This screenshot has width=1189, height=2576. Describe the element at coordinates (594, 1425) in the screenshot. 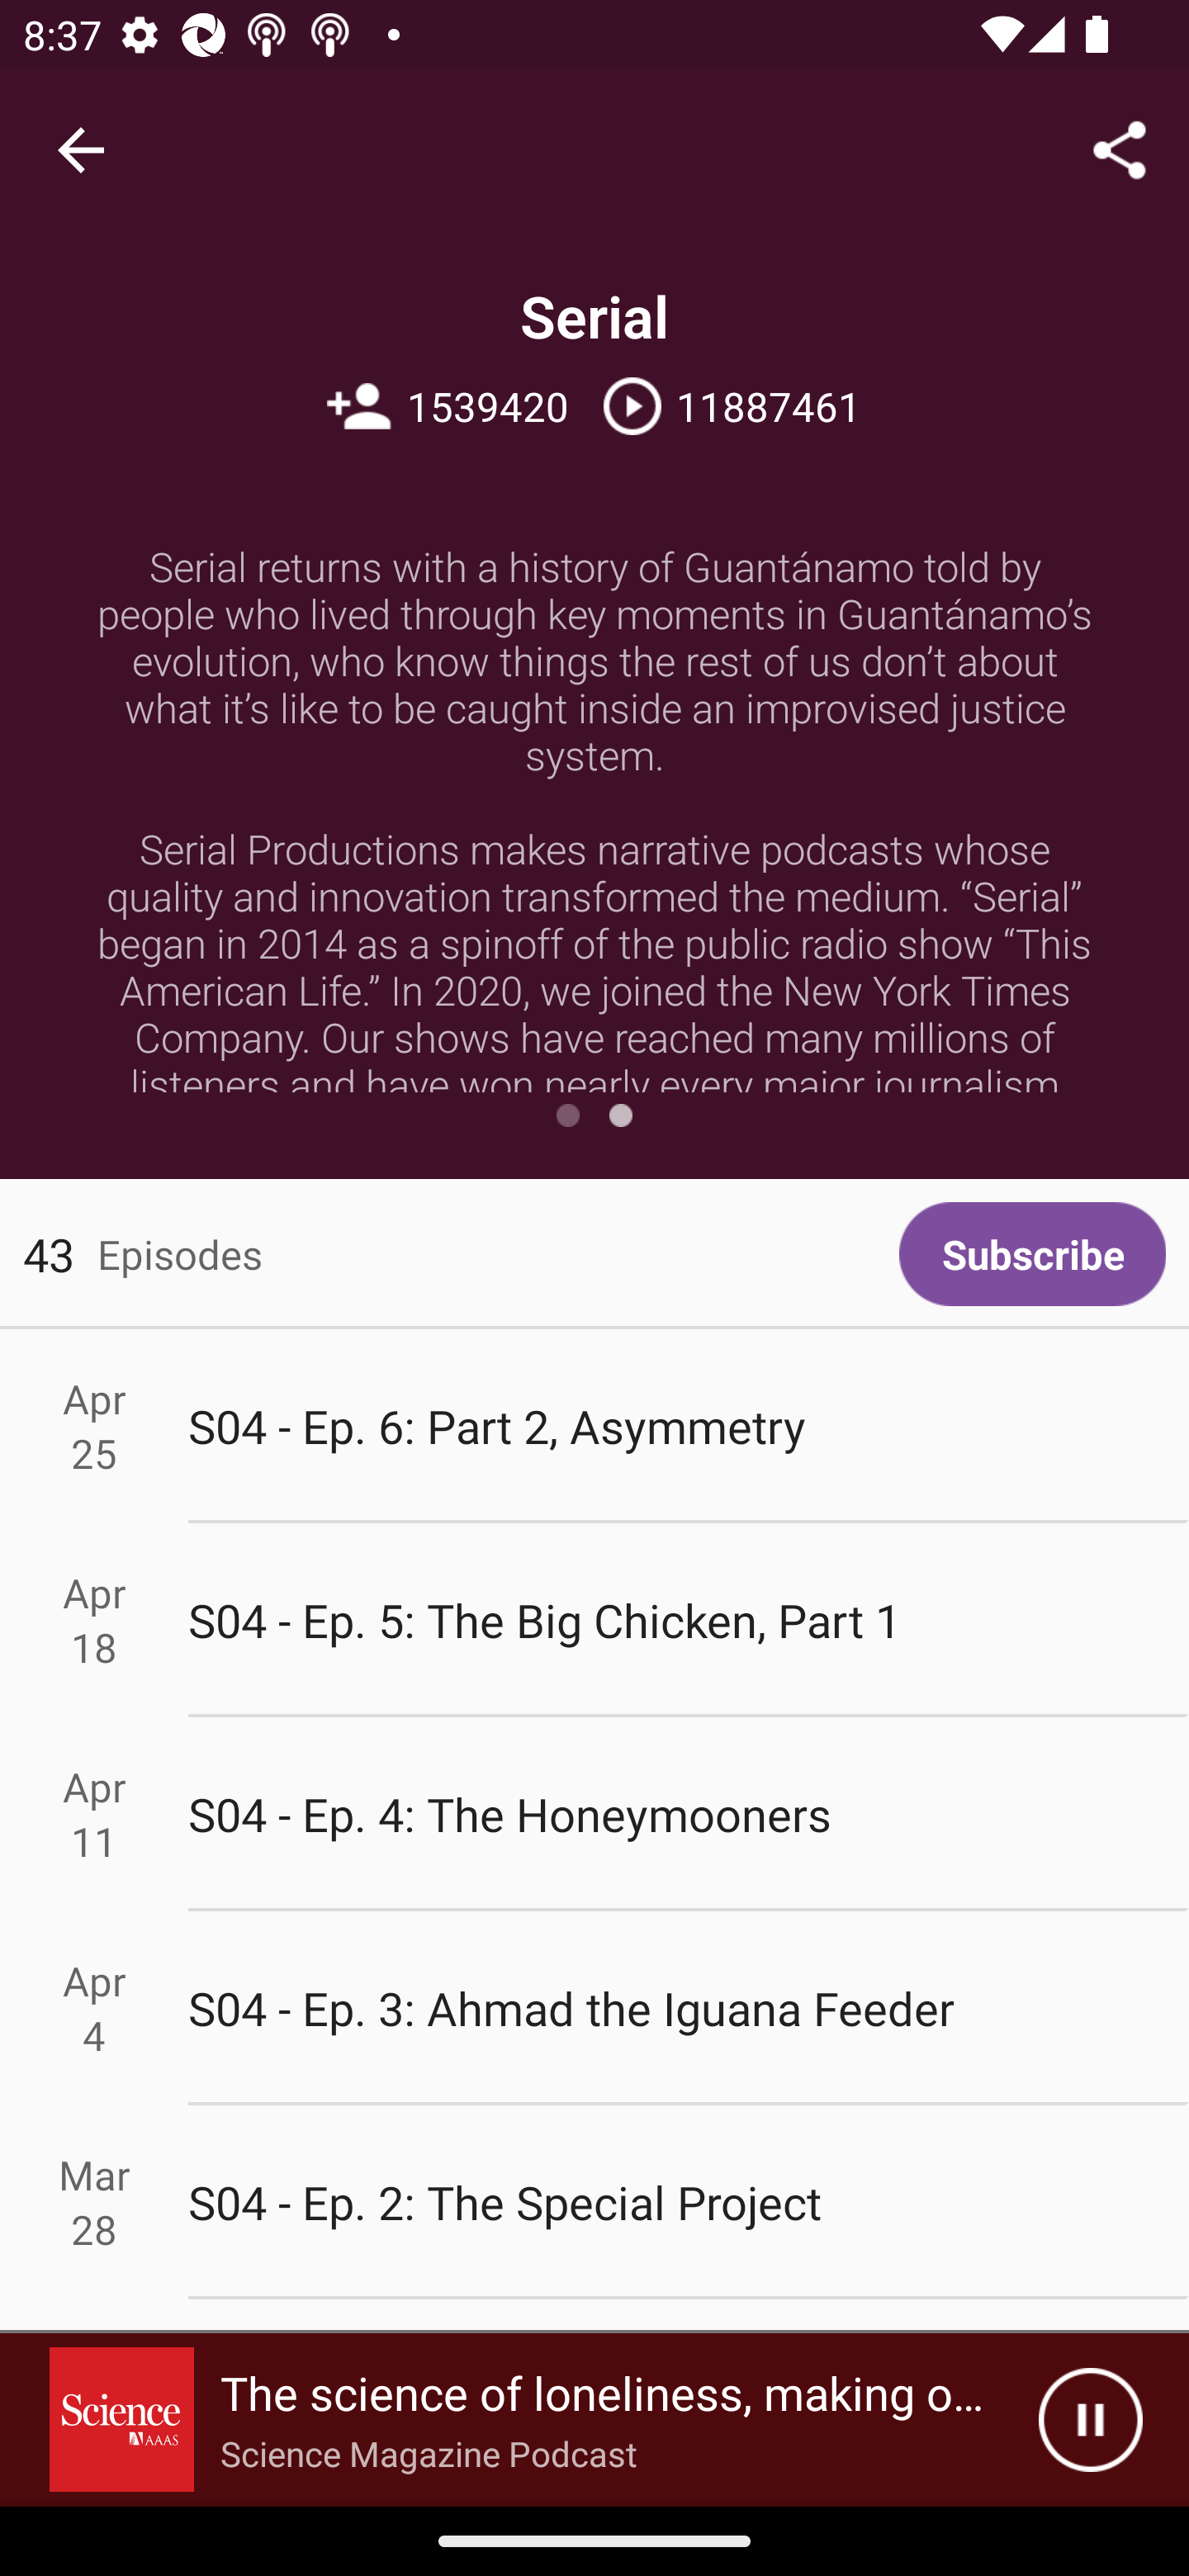

I see `Apr 25 S04 - Ep. 6: Part 2, Asymmetry` at that location.